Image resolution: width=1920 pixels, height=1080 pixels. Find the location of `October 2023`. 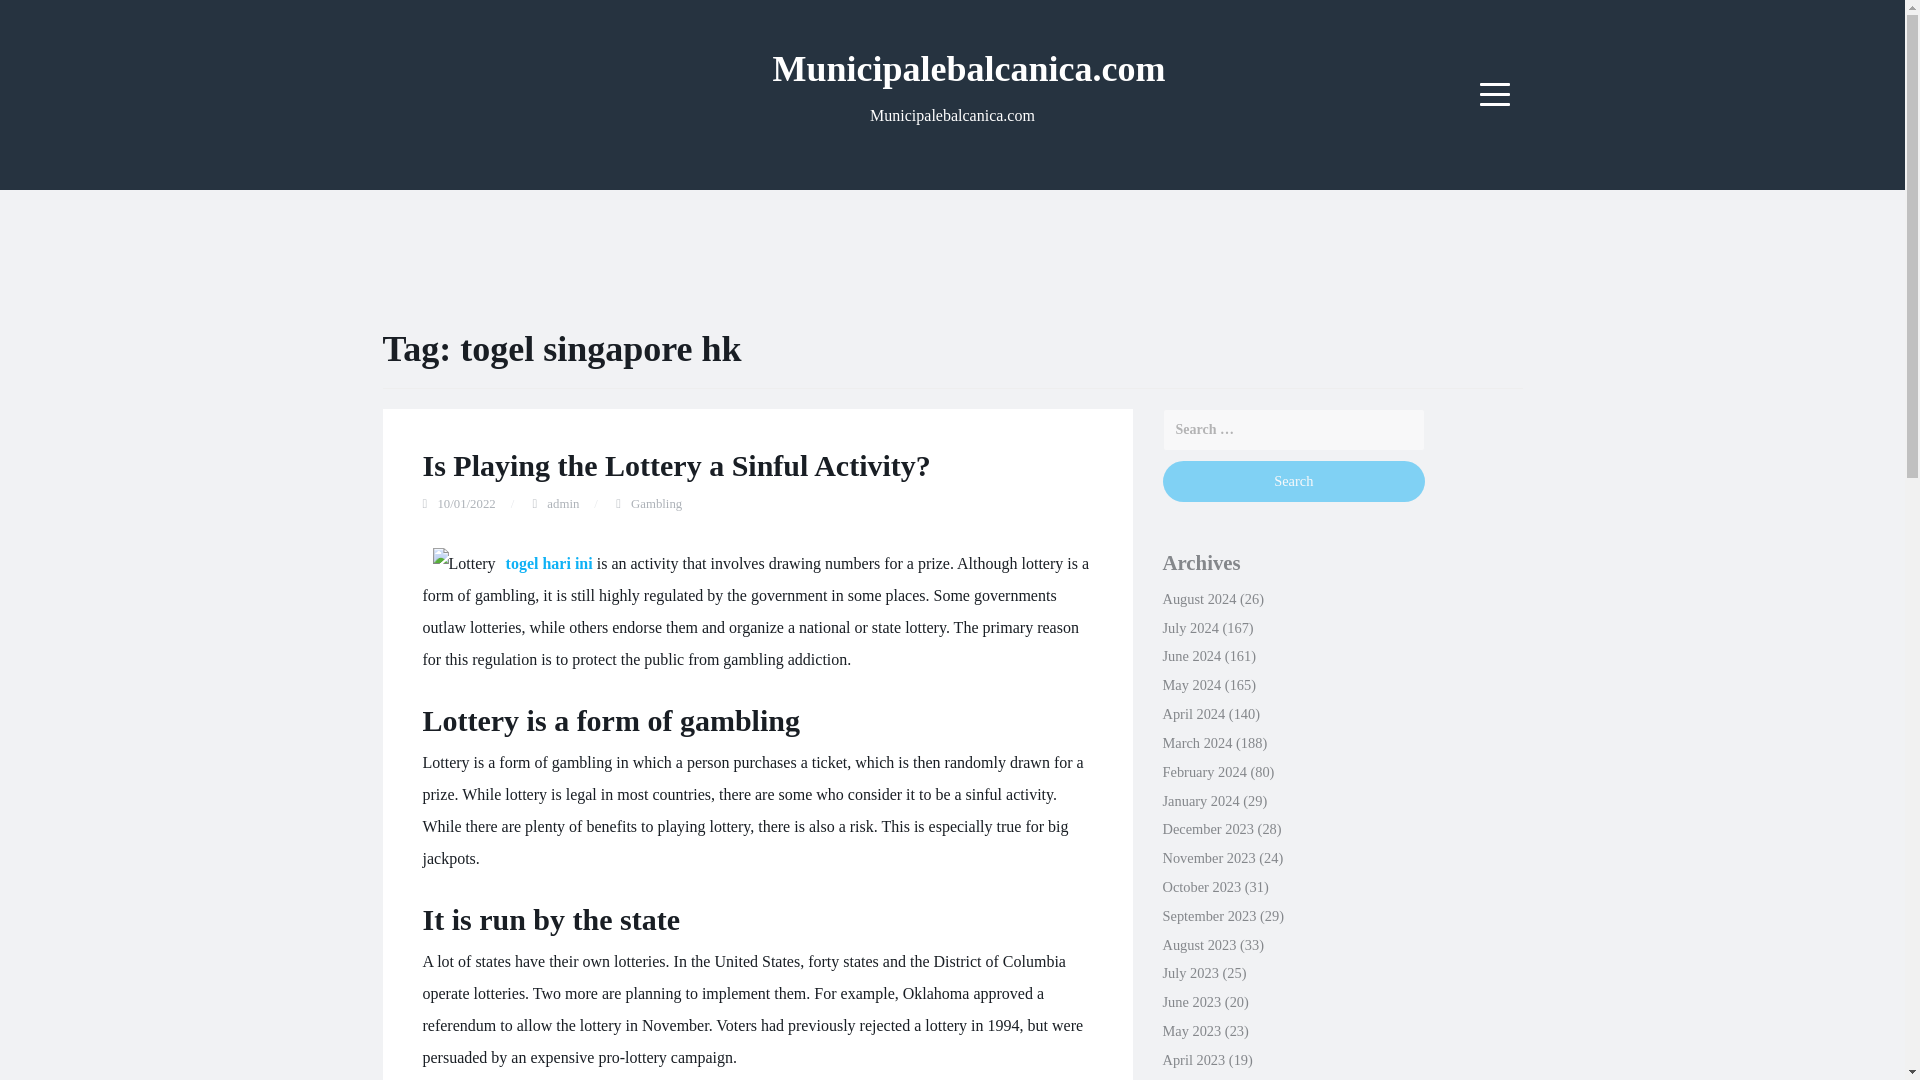

October 2023 is located at coordinates (1200, 887).